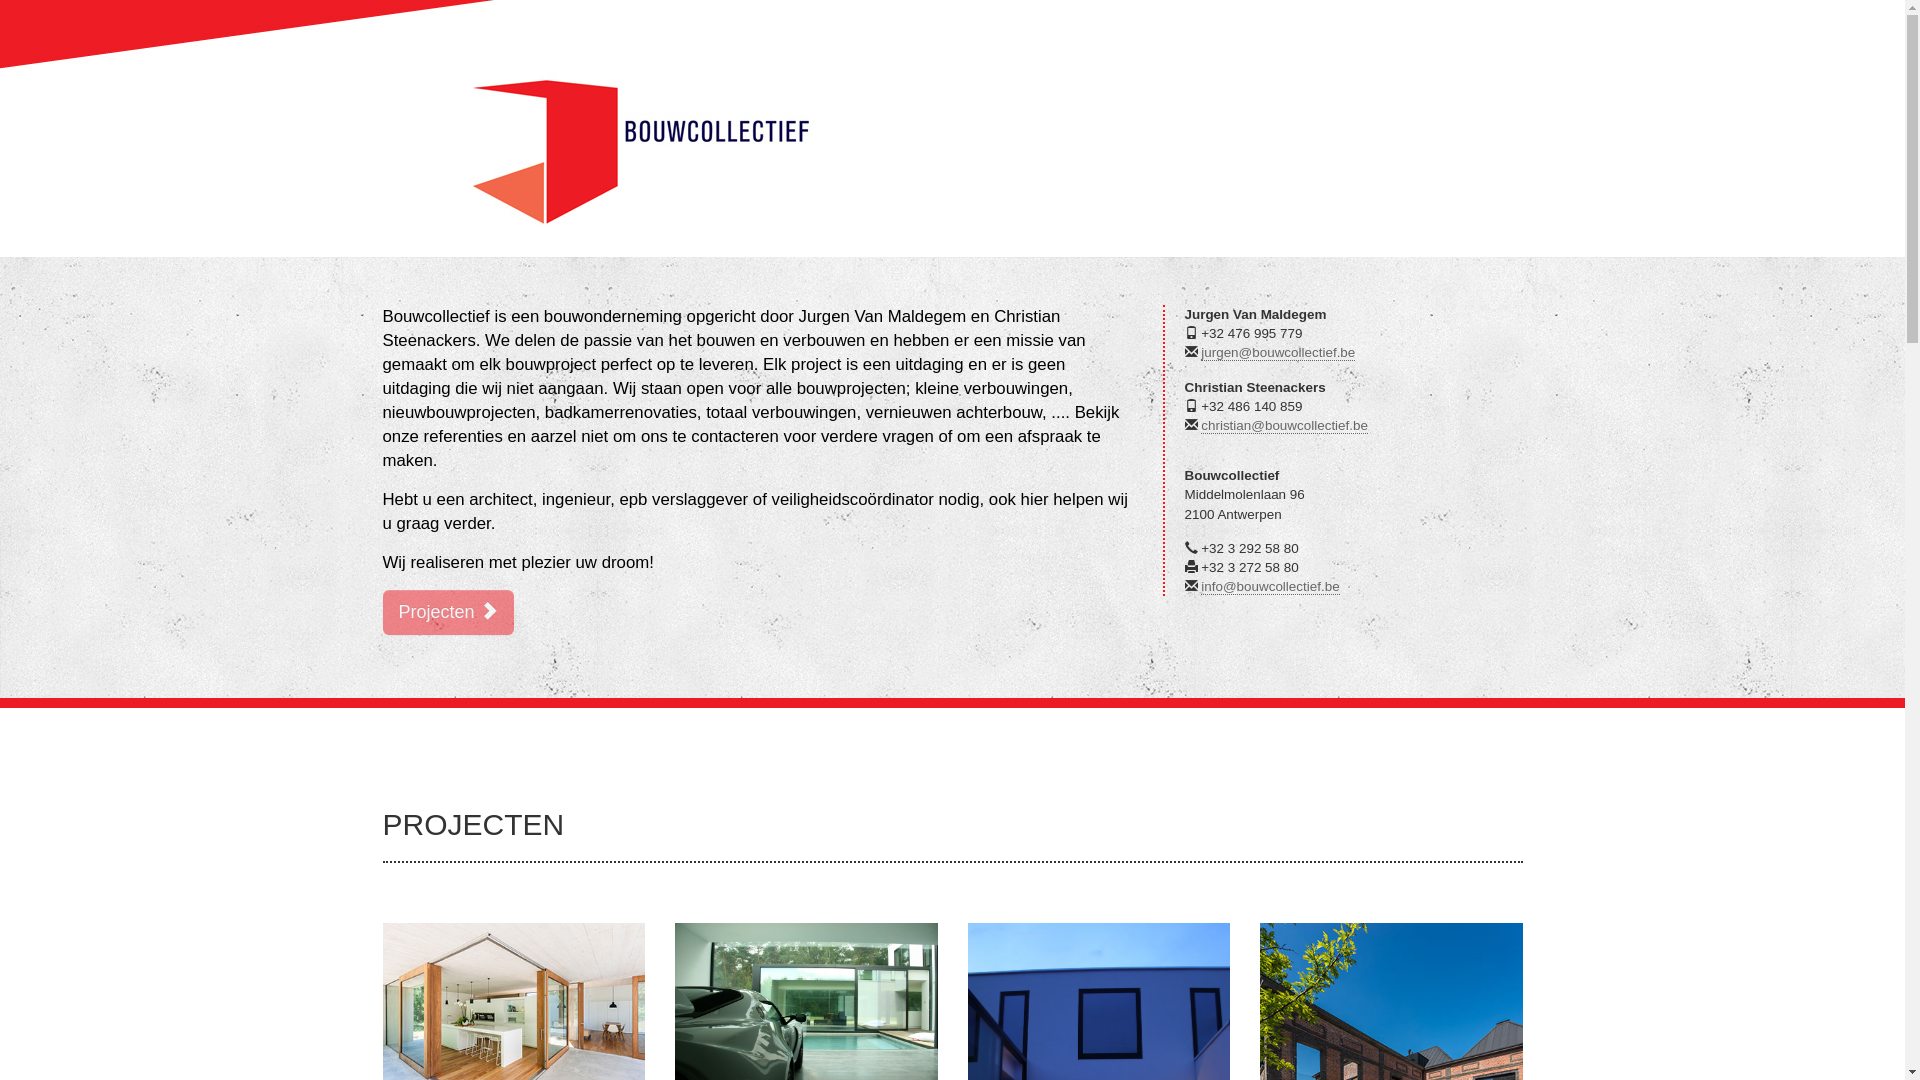  I want to click on Projecten, so click(448, 612).